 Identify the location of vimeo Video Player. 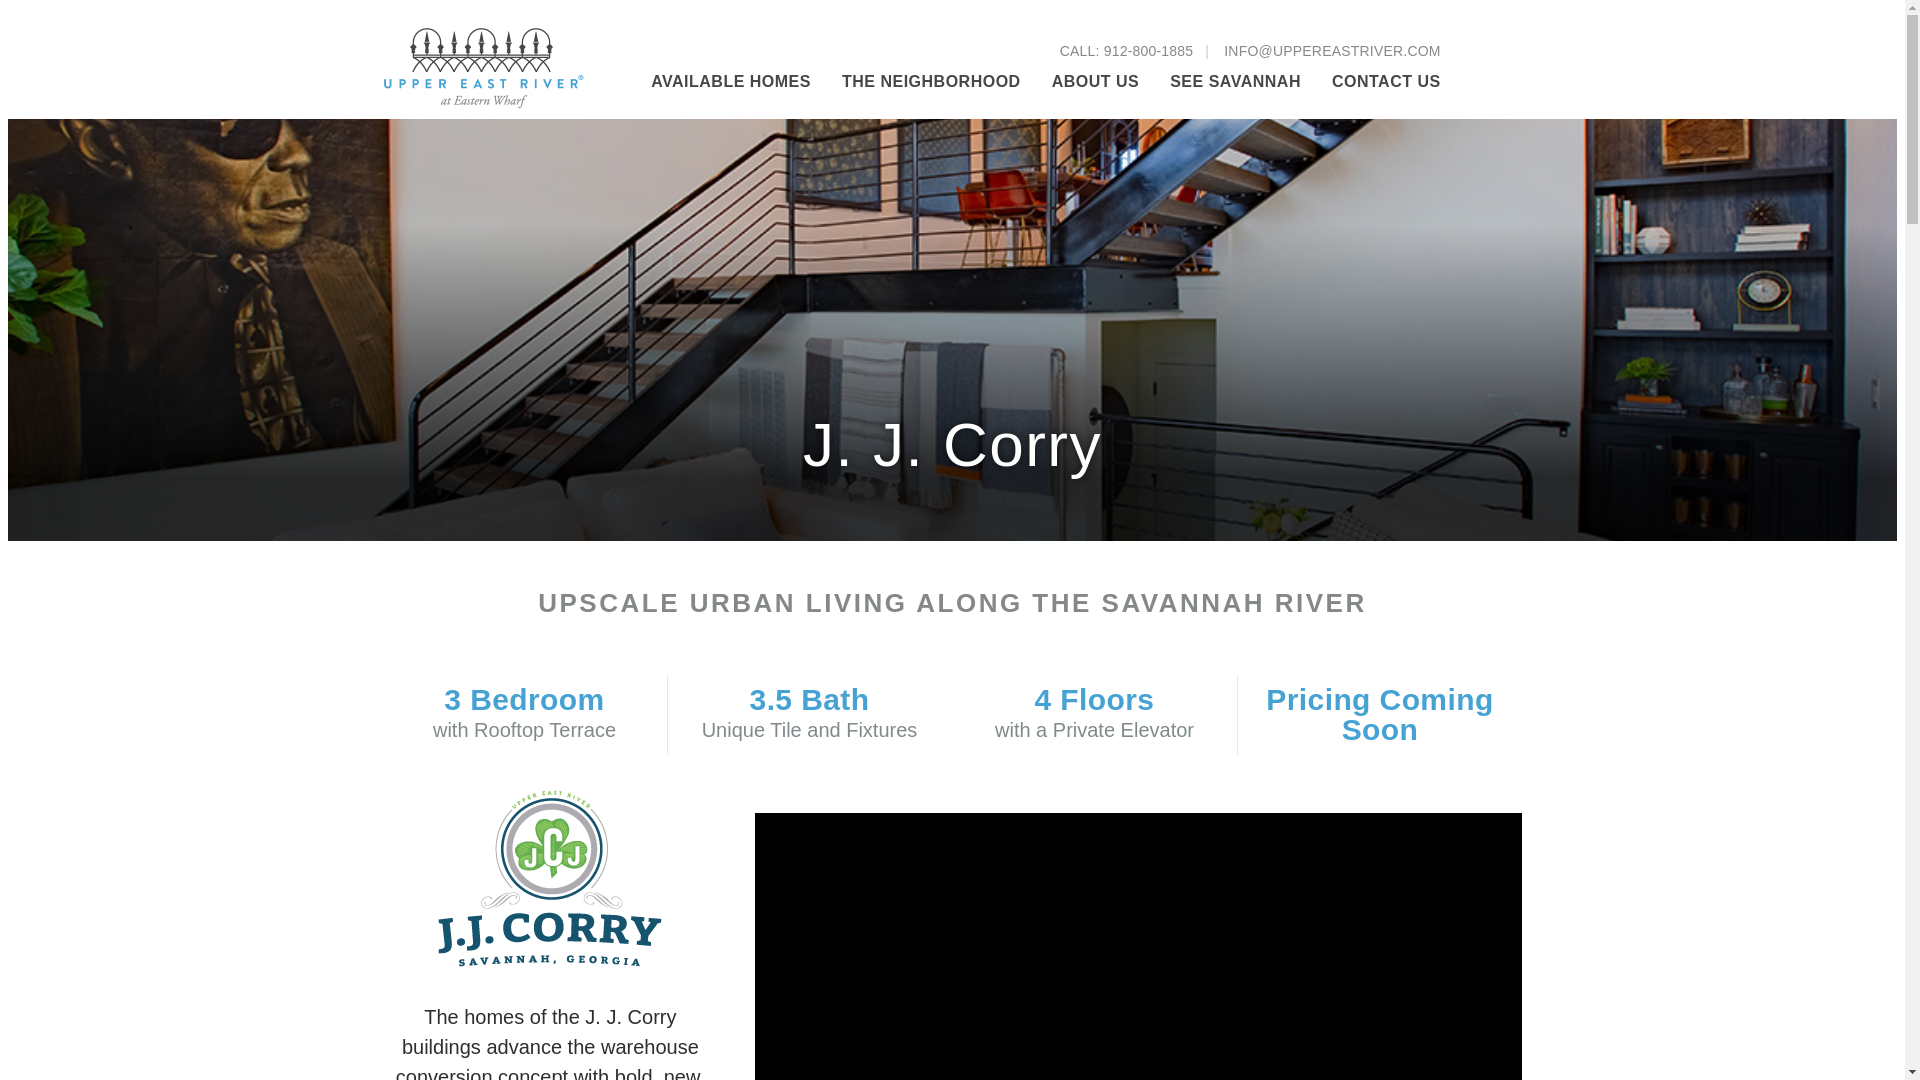
(1138, 946).